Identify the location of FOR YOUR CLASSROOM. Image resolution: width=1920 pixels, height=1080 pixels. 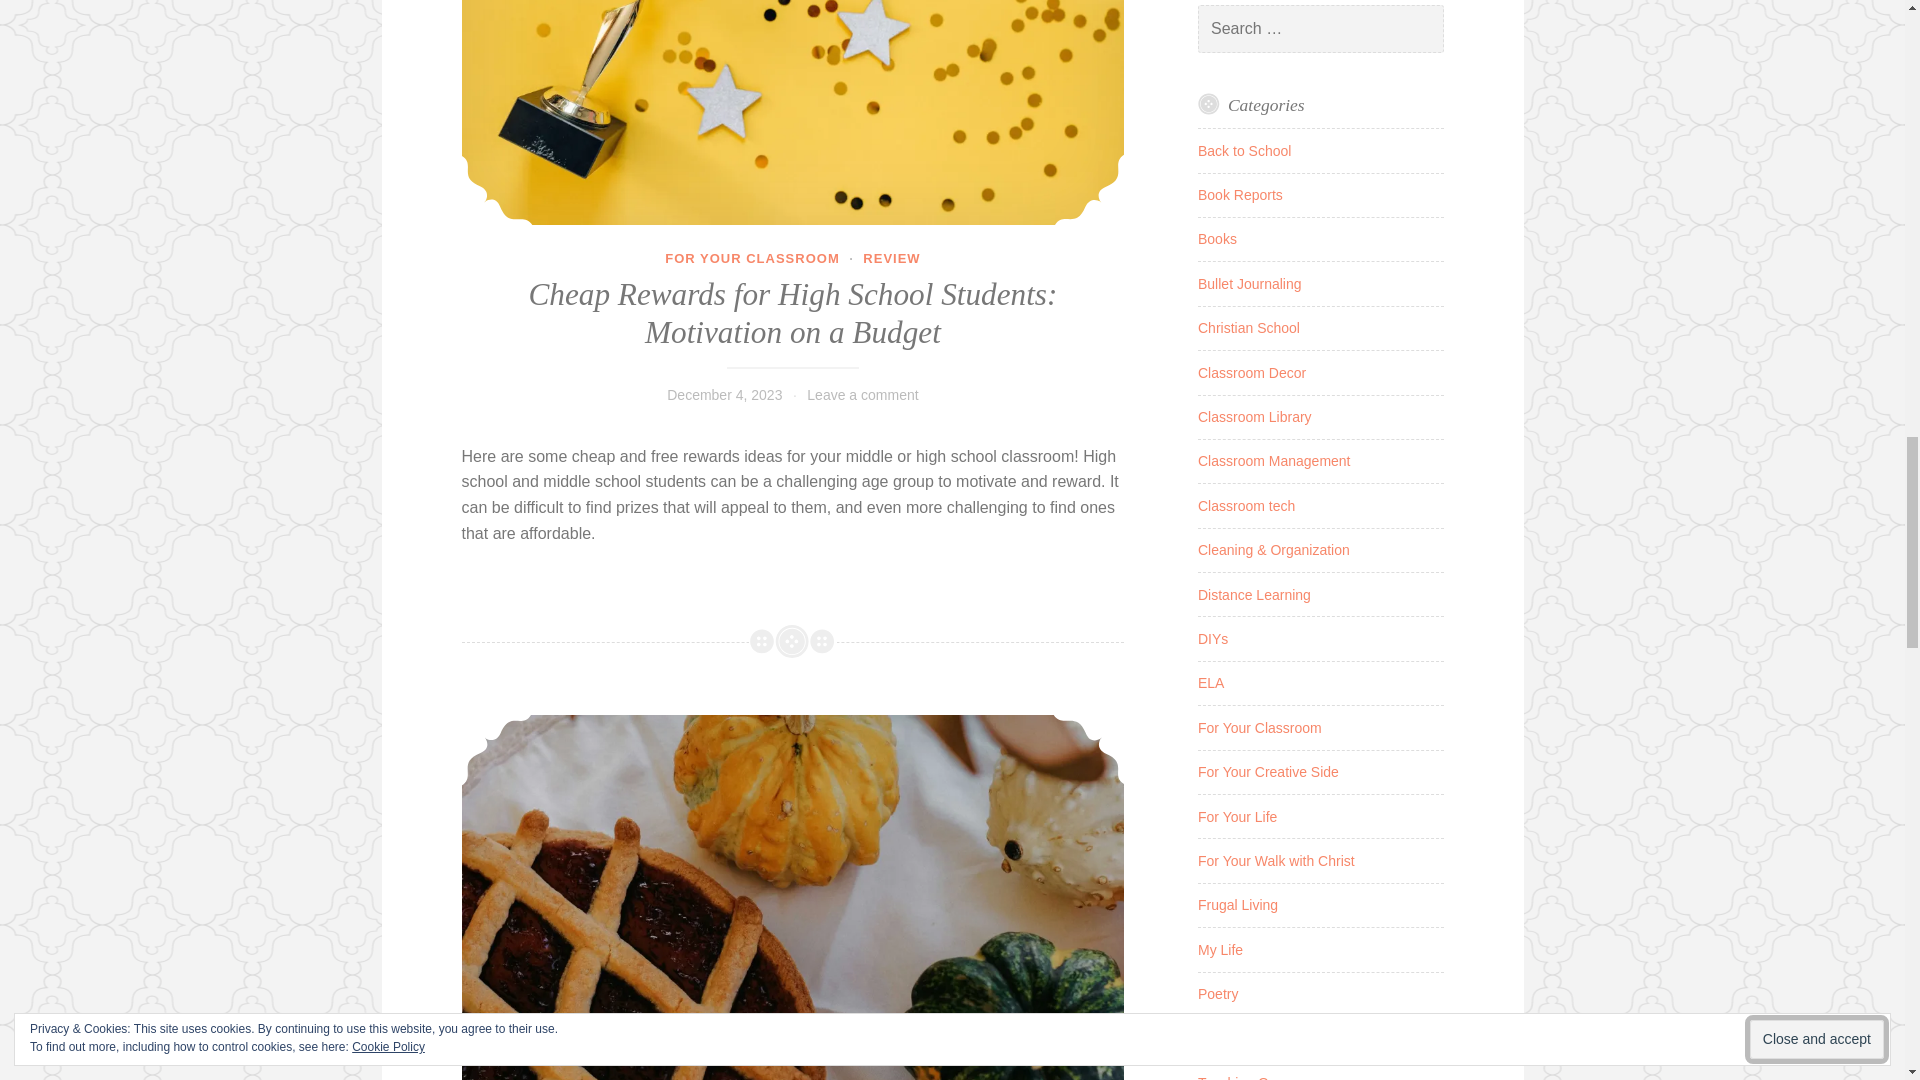
(752, 258).